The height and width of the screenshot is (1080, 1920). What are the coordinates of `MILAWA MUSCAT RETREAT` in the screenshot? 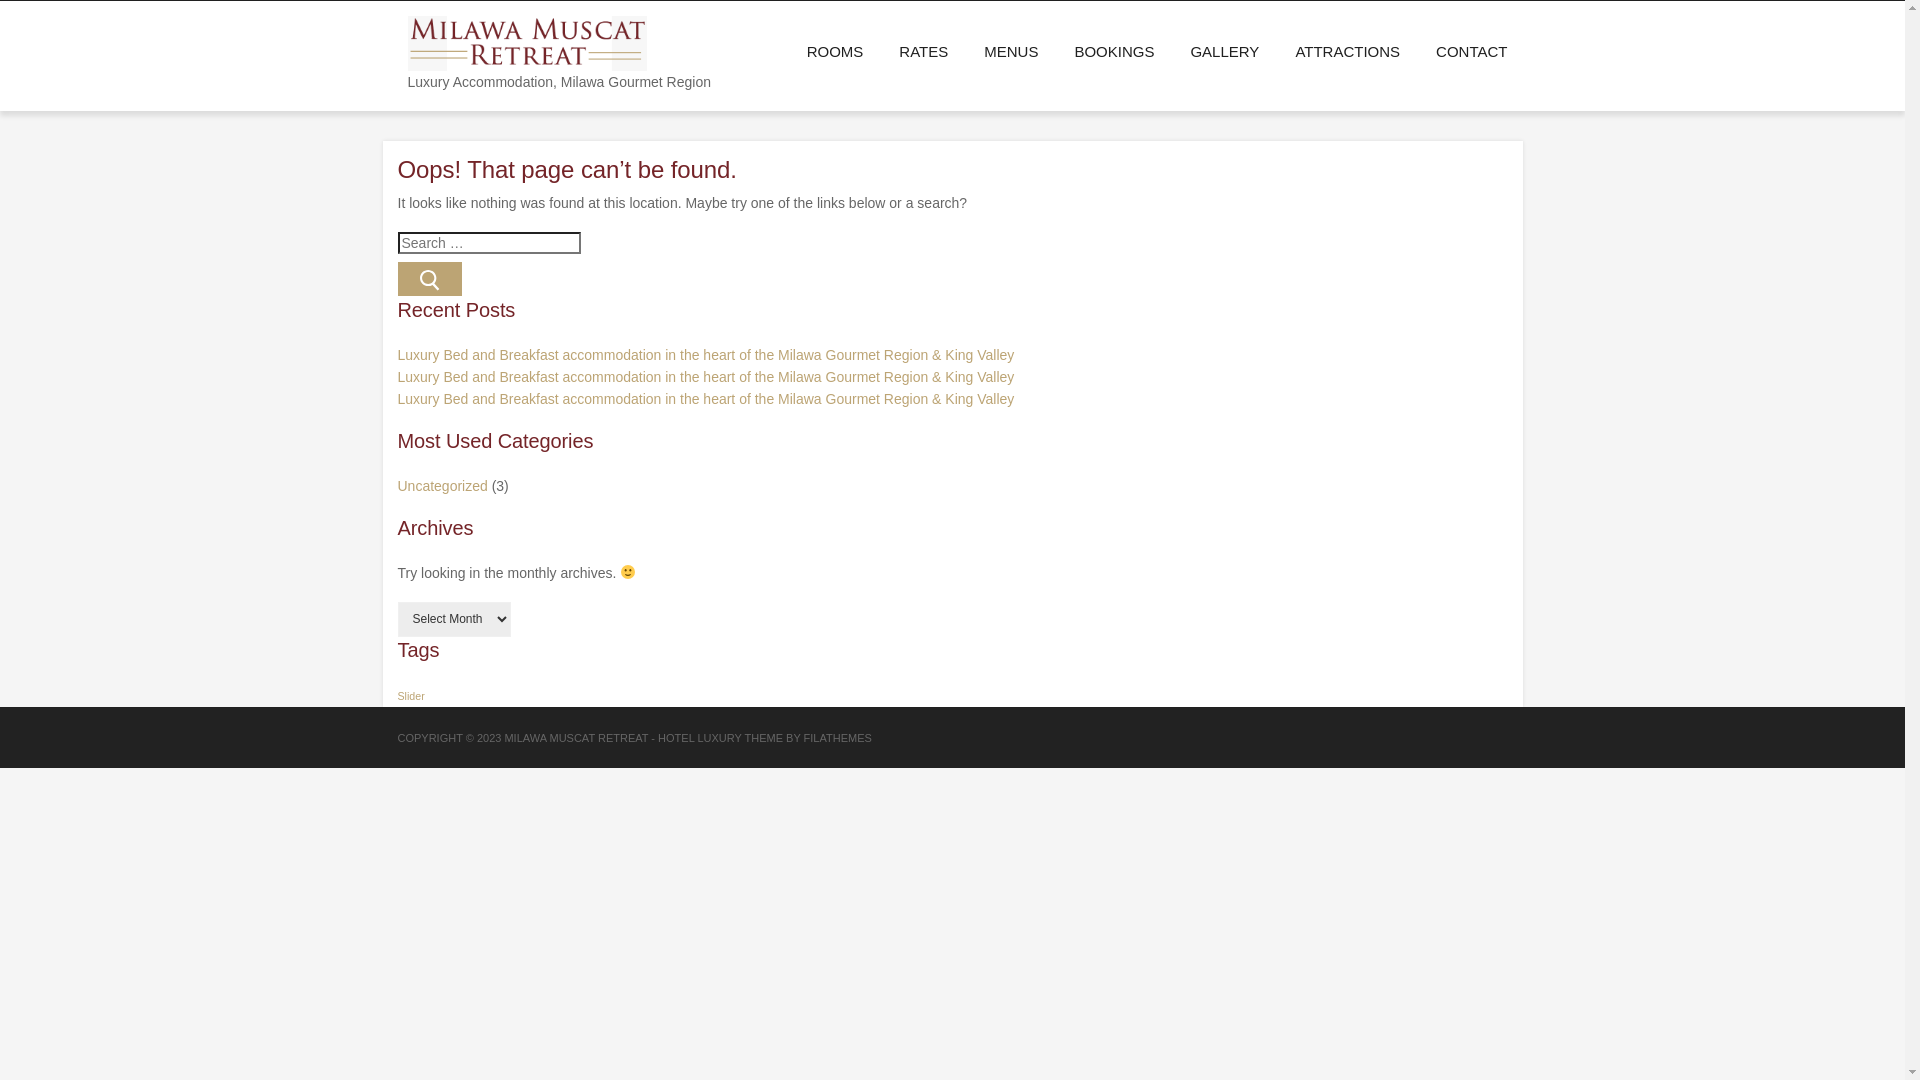 It's located at (576, 738).